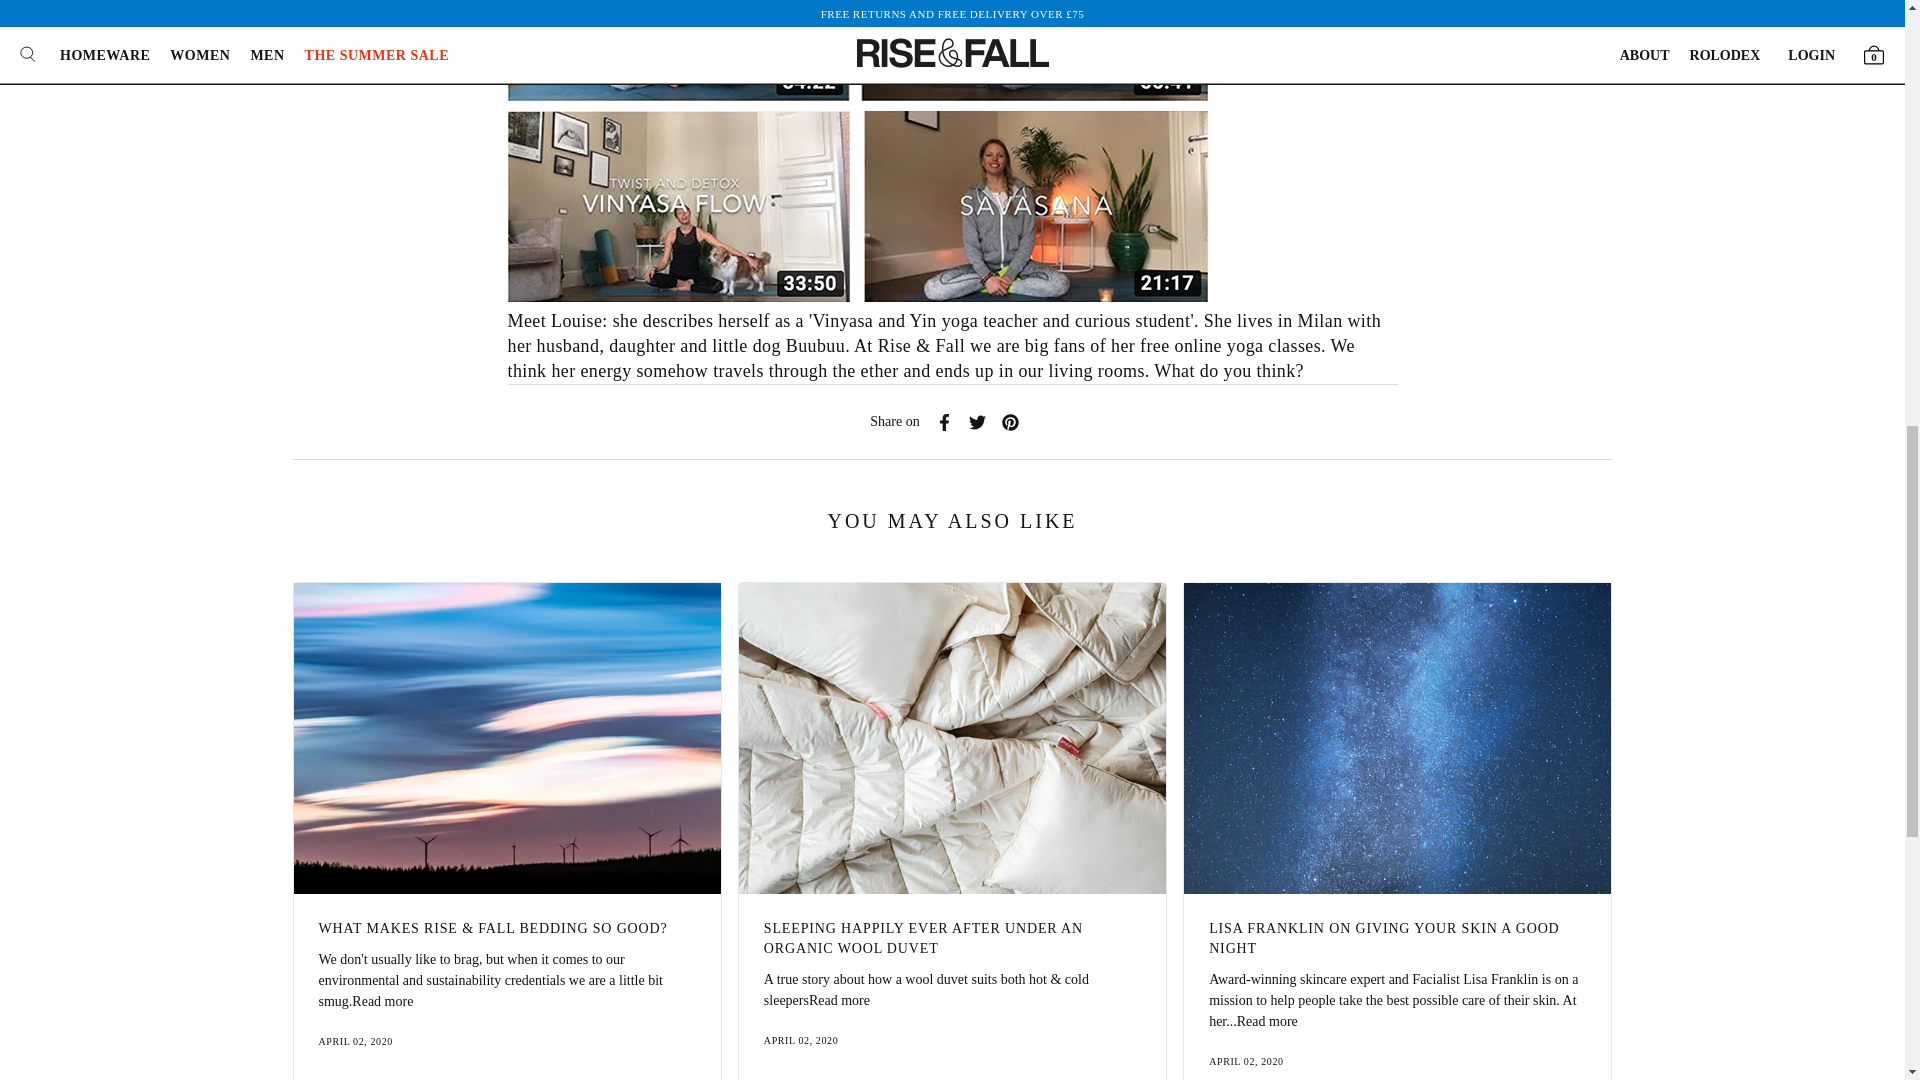  I want to click on Louise von Celsing yoga, so click(858, 296).